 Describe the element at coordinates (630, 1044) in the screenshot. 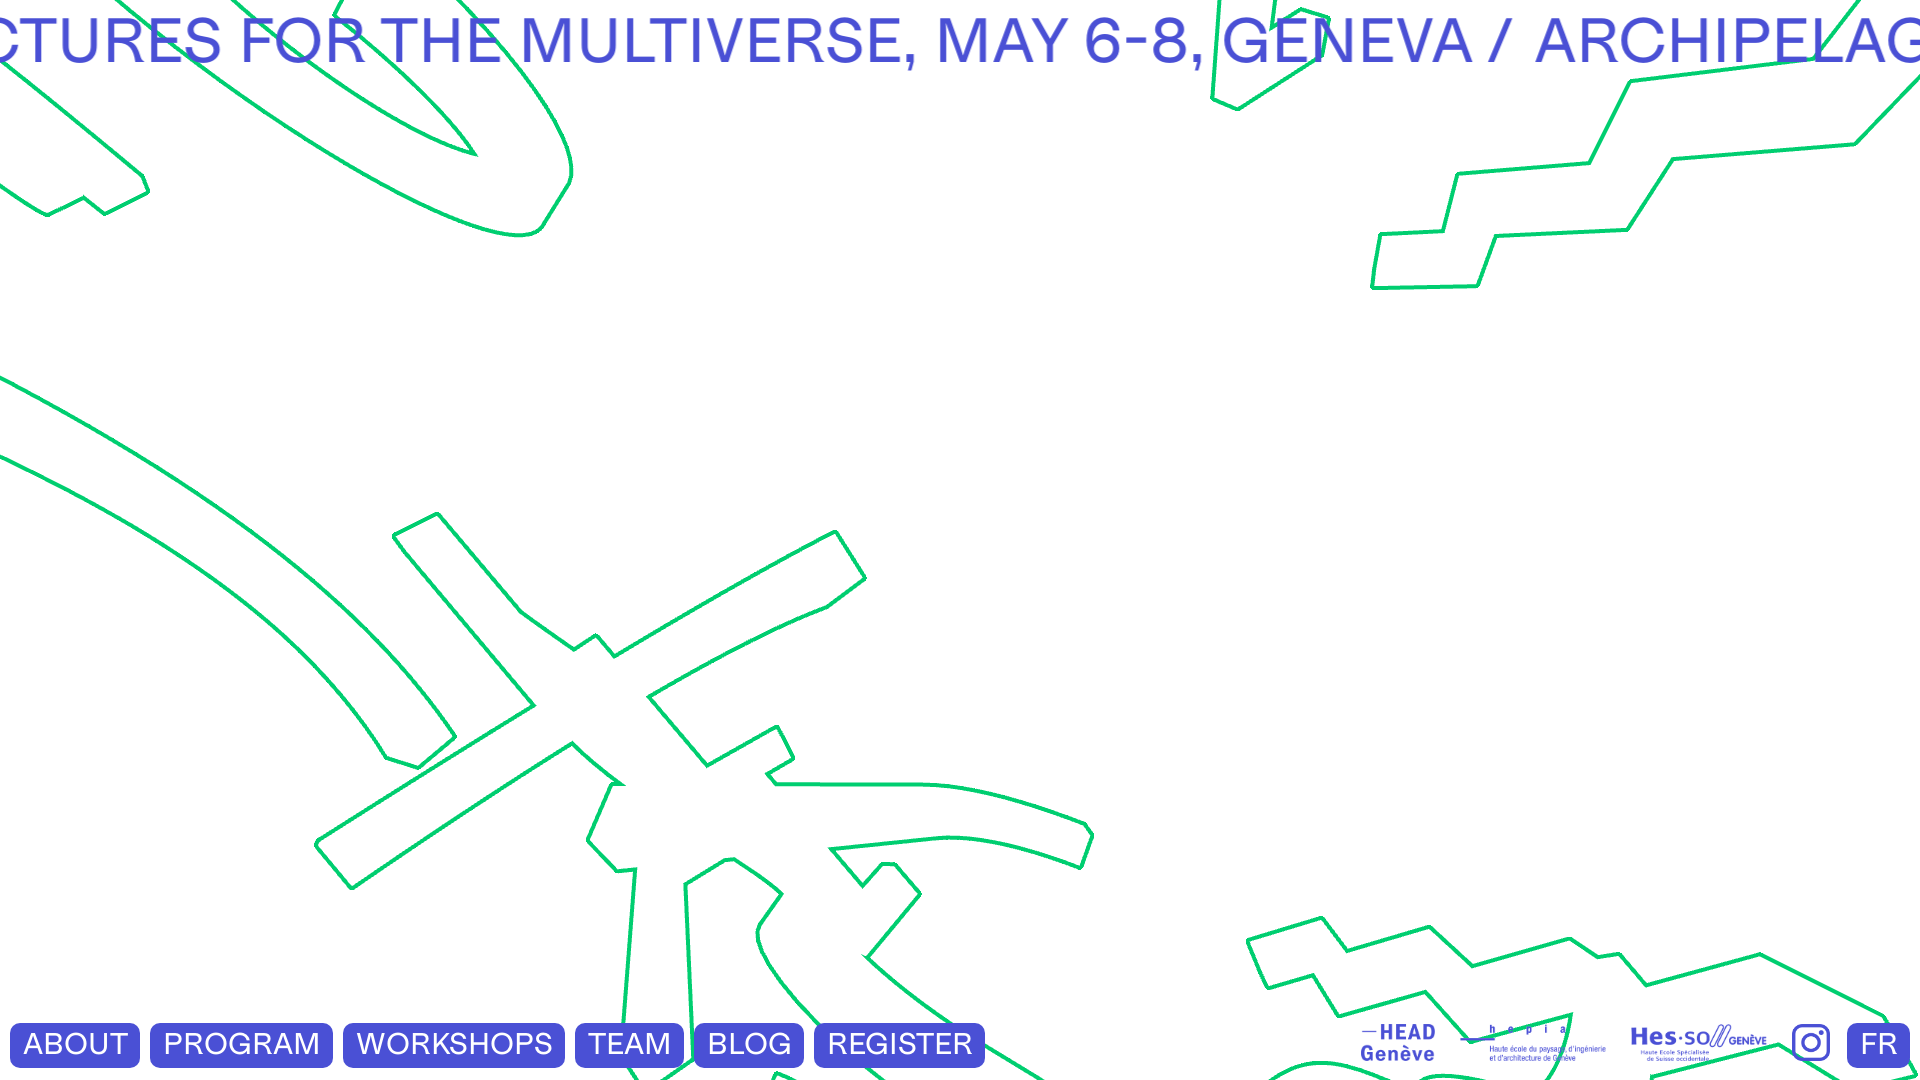

I see `TEAM` at that location.